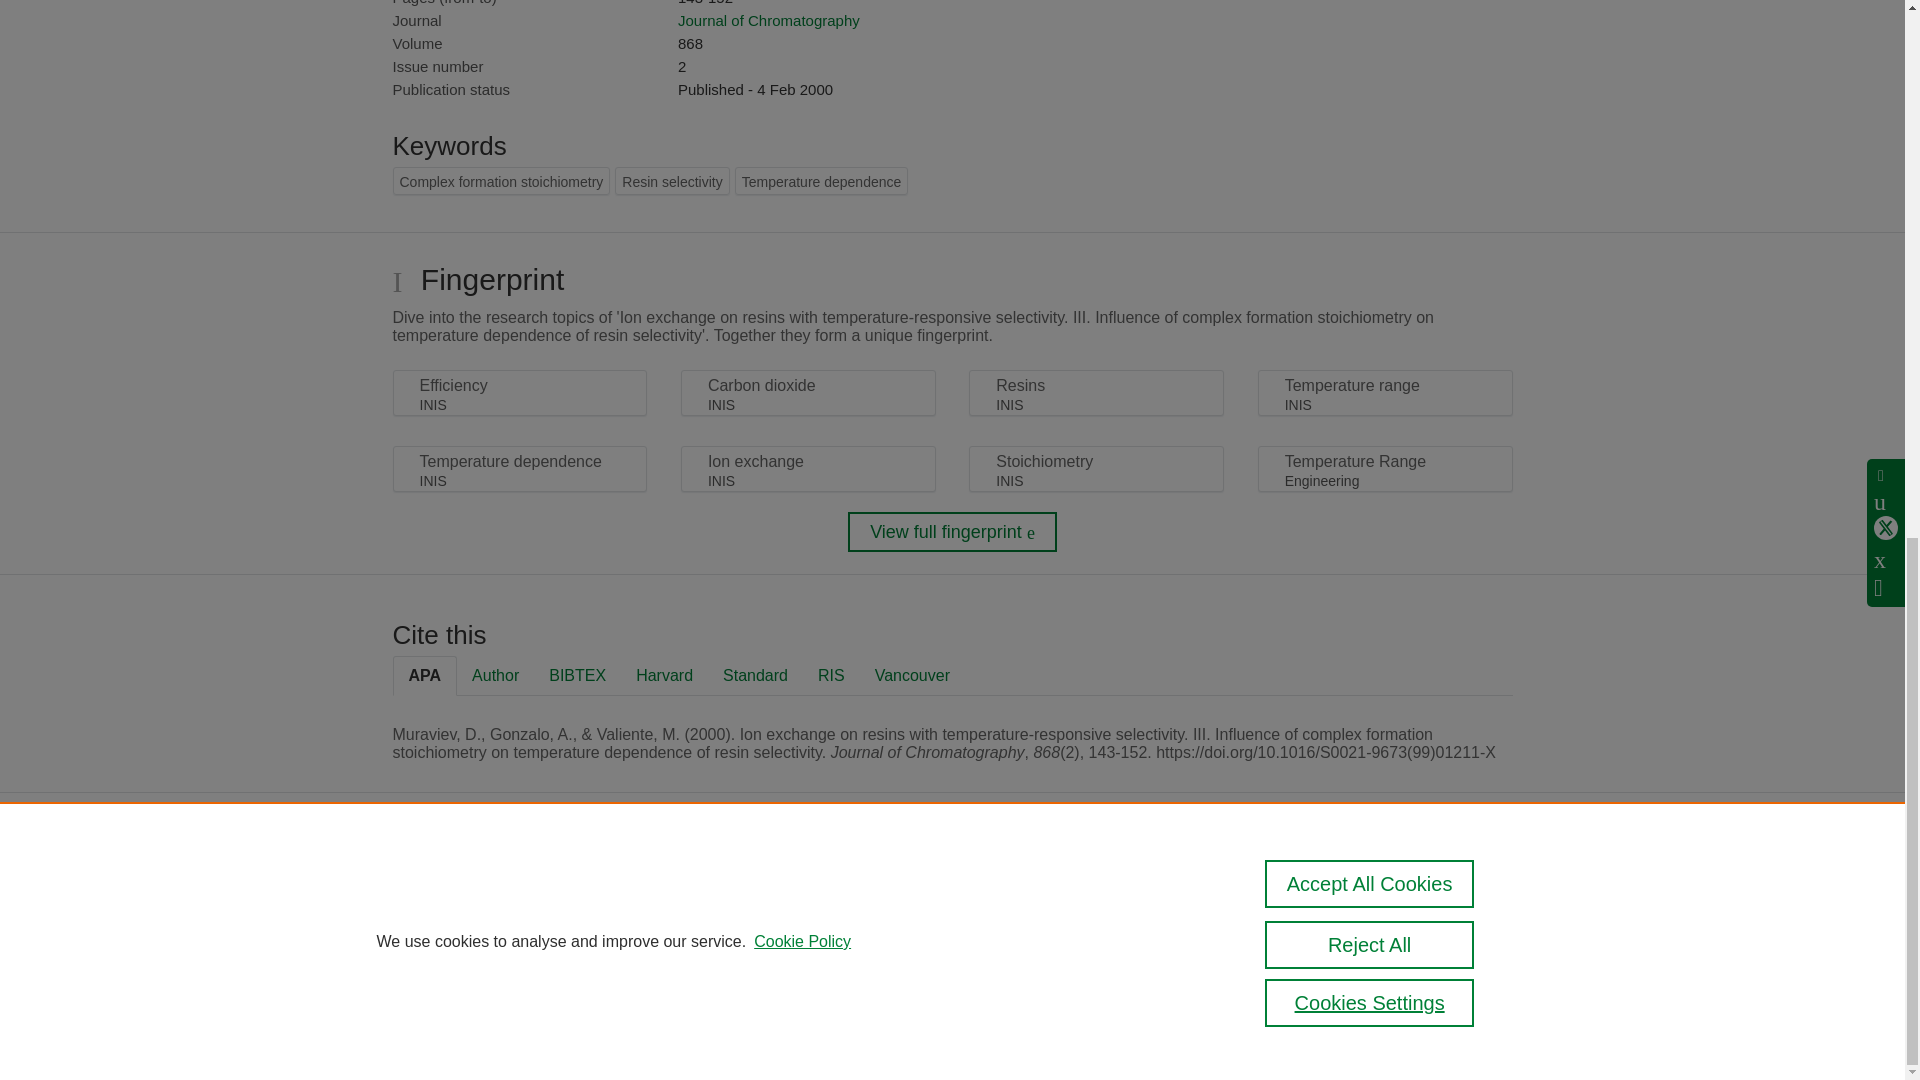 This screenshot has width=1920, height=1080. What do you see at coordinates (520, 892) in the screenshot?
I see `Scopus` at bounding box center [520, 892].